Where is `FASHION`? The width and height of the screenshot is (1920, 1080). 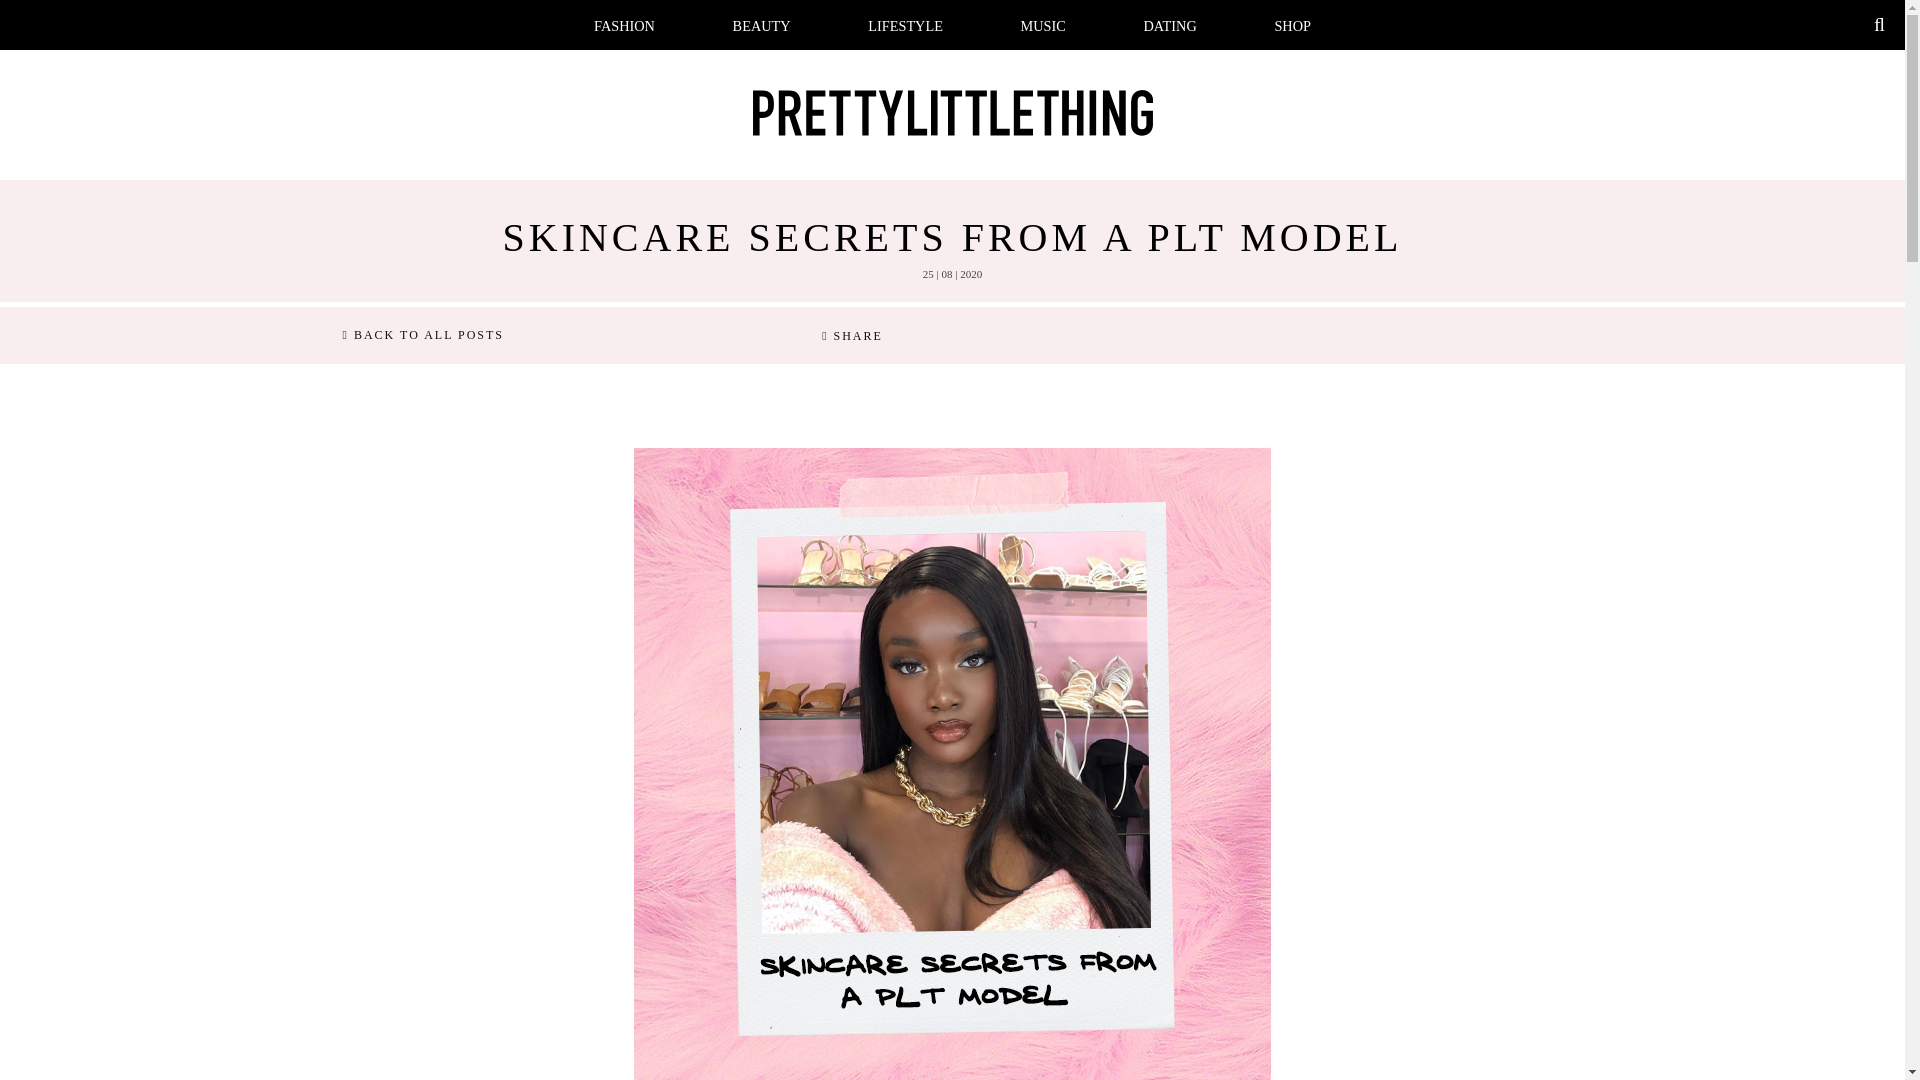
FASHION is located at coordinates (624, 26).